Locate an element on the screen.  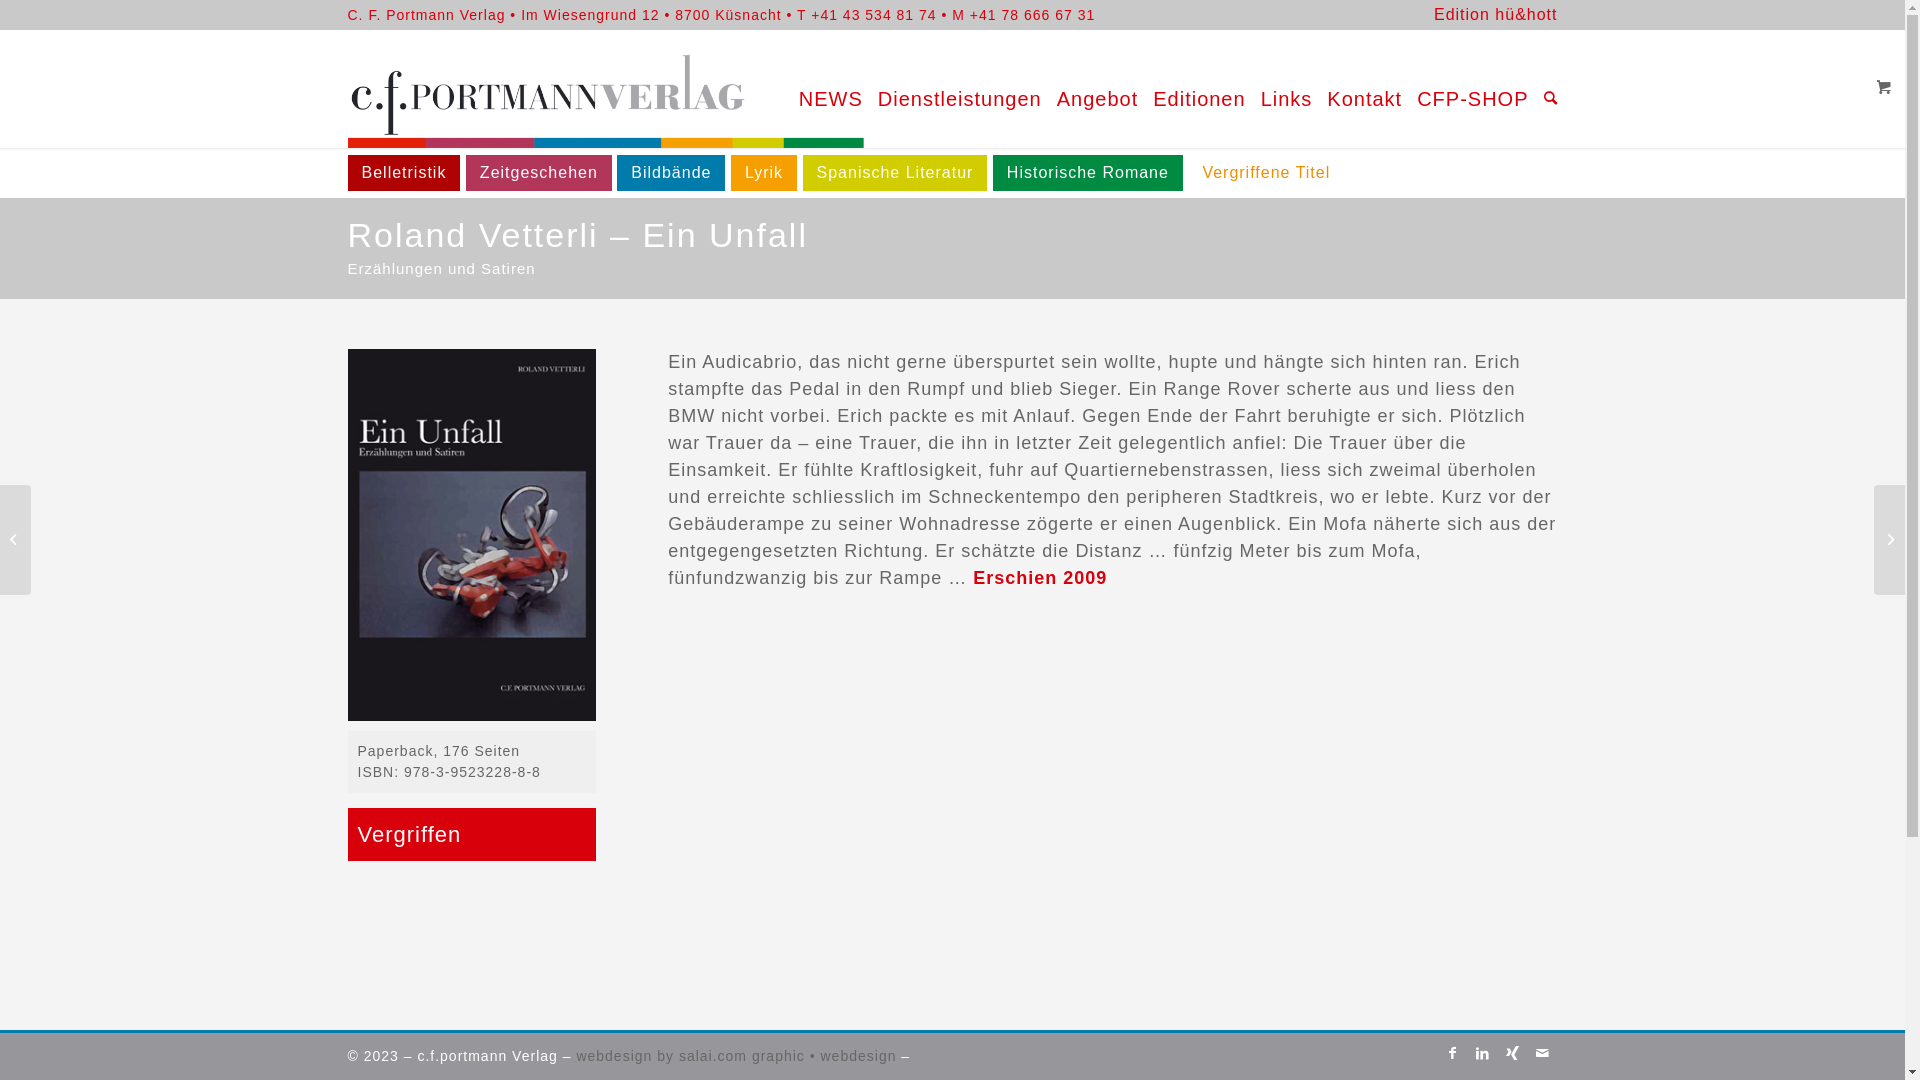
Xing is located at coordinates (1513, 1053).